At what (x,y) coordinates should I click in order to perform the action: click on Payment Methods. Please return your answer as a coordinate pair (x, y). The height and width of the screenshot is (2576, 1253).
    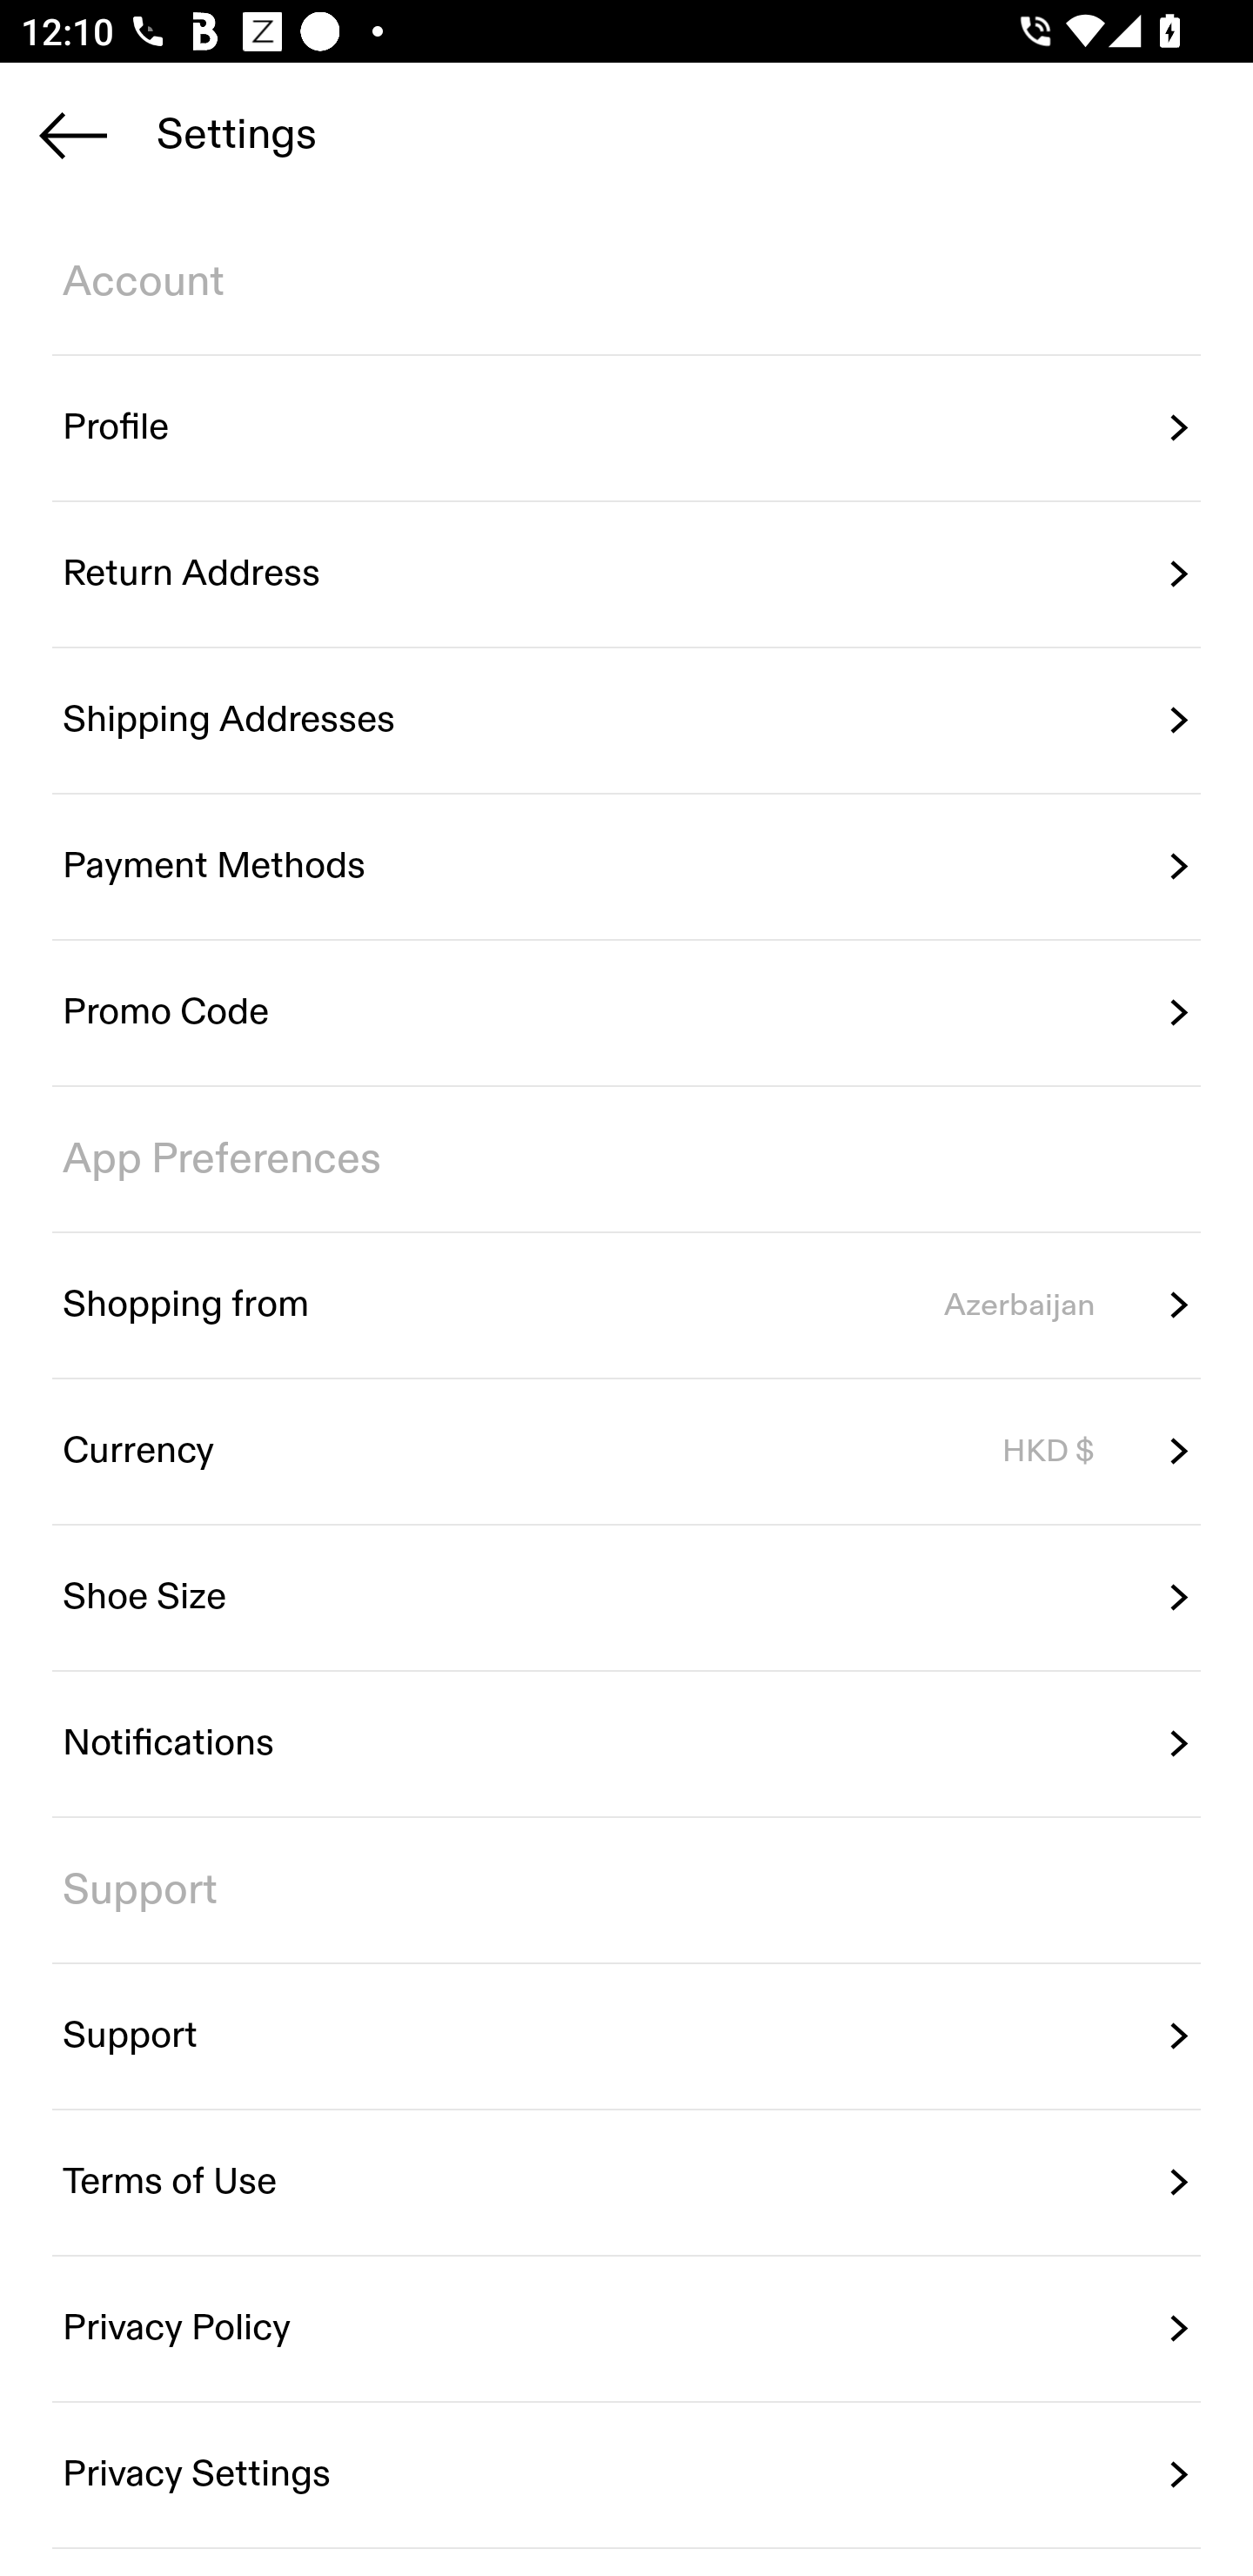
    Looking at the image, I should click on (626, 867).